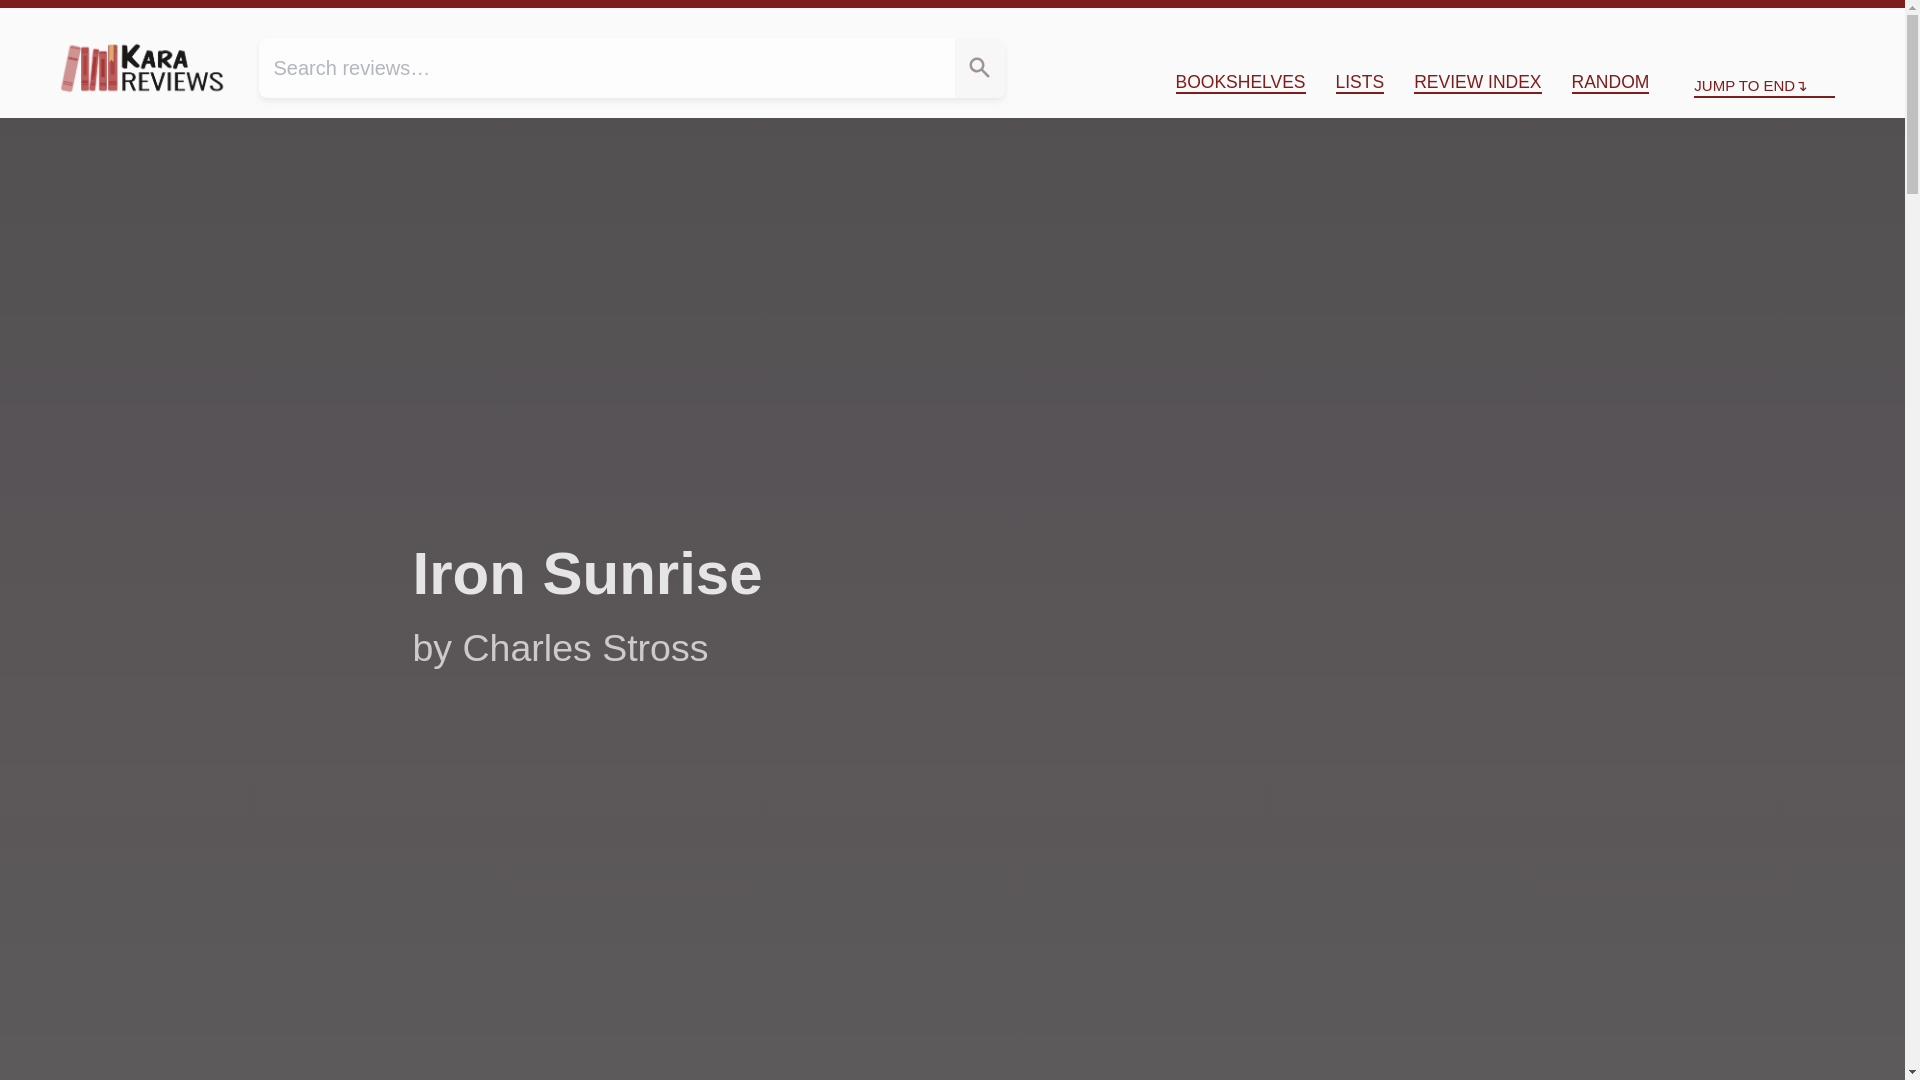 Image resolution: width=1920 pixels, height=1080 pixels. I want to click on Start, so click(1737, 24).